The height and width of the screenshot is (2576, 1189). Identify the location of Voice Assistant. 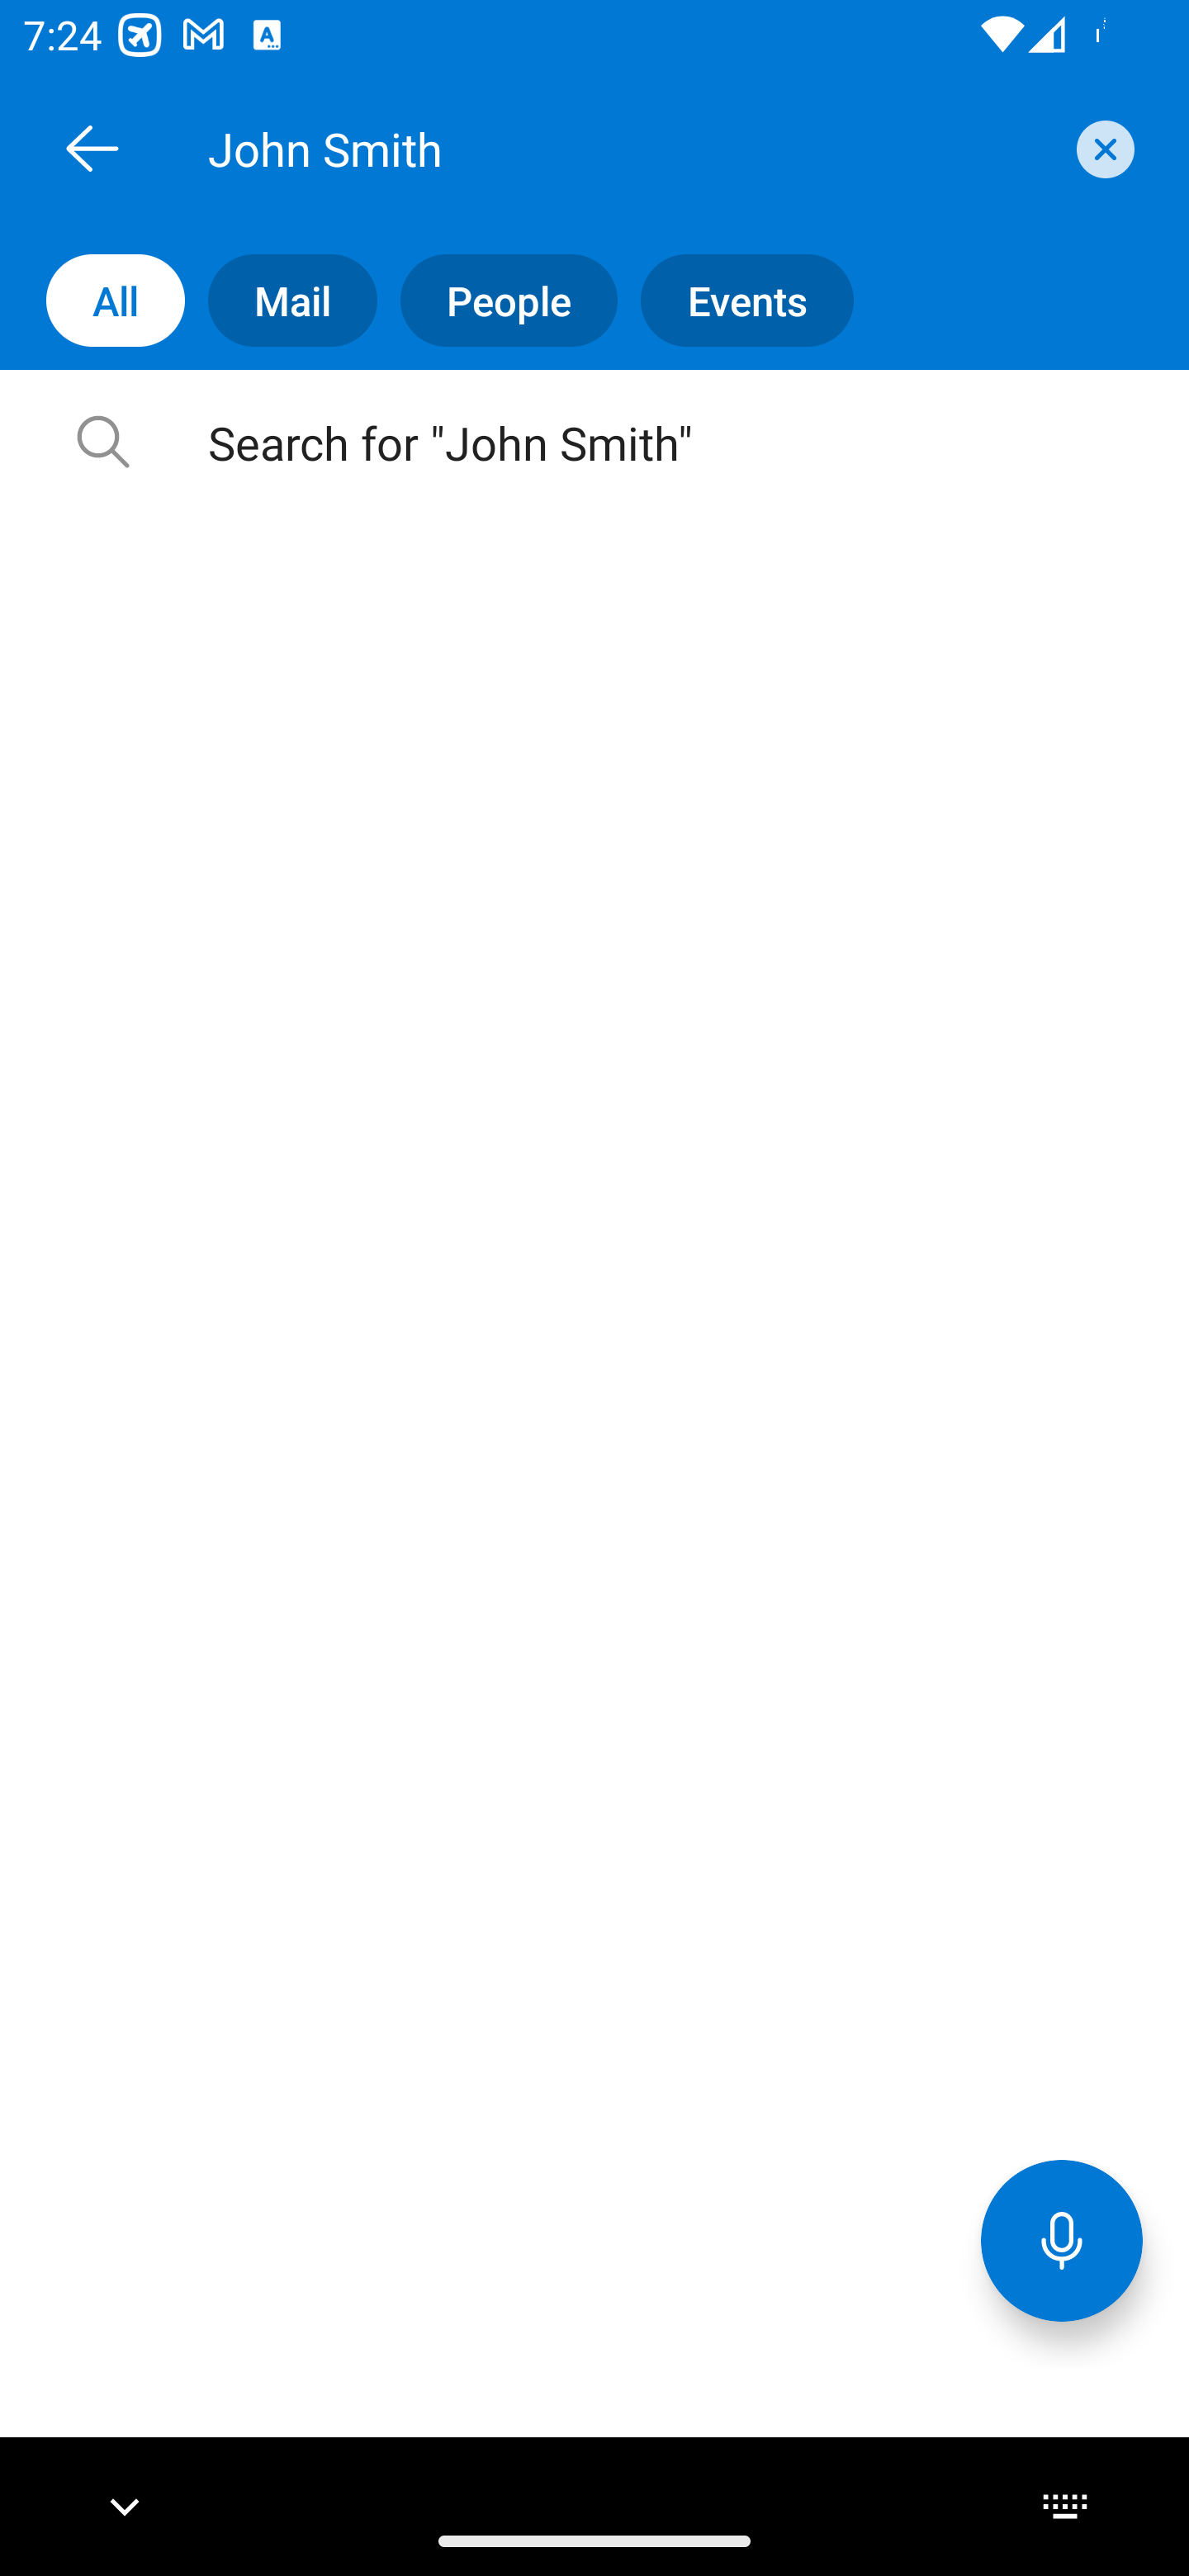
(1062, 2239).